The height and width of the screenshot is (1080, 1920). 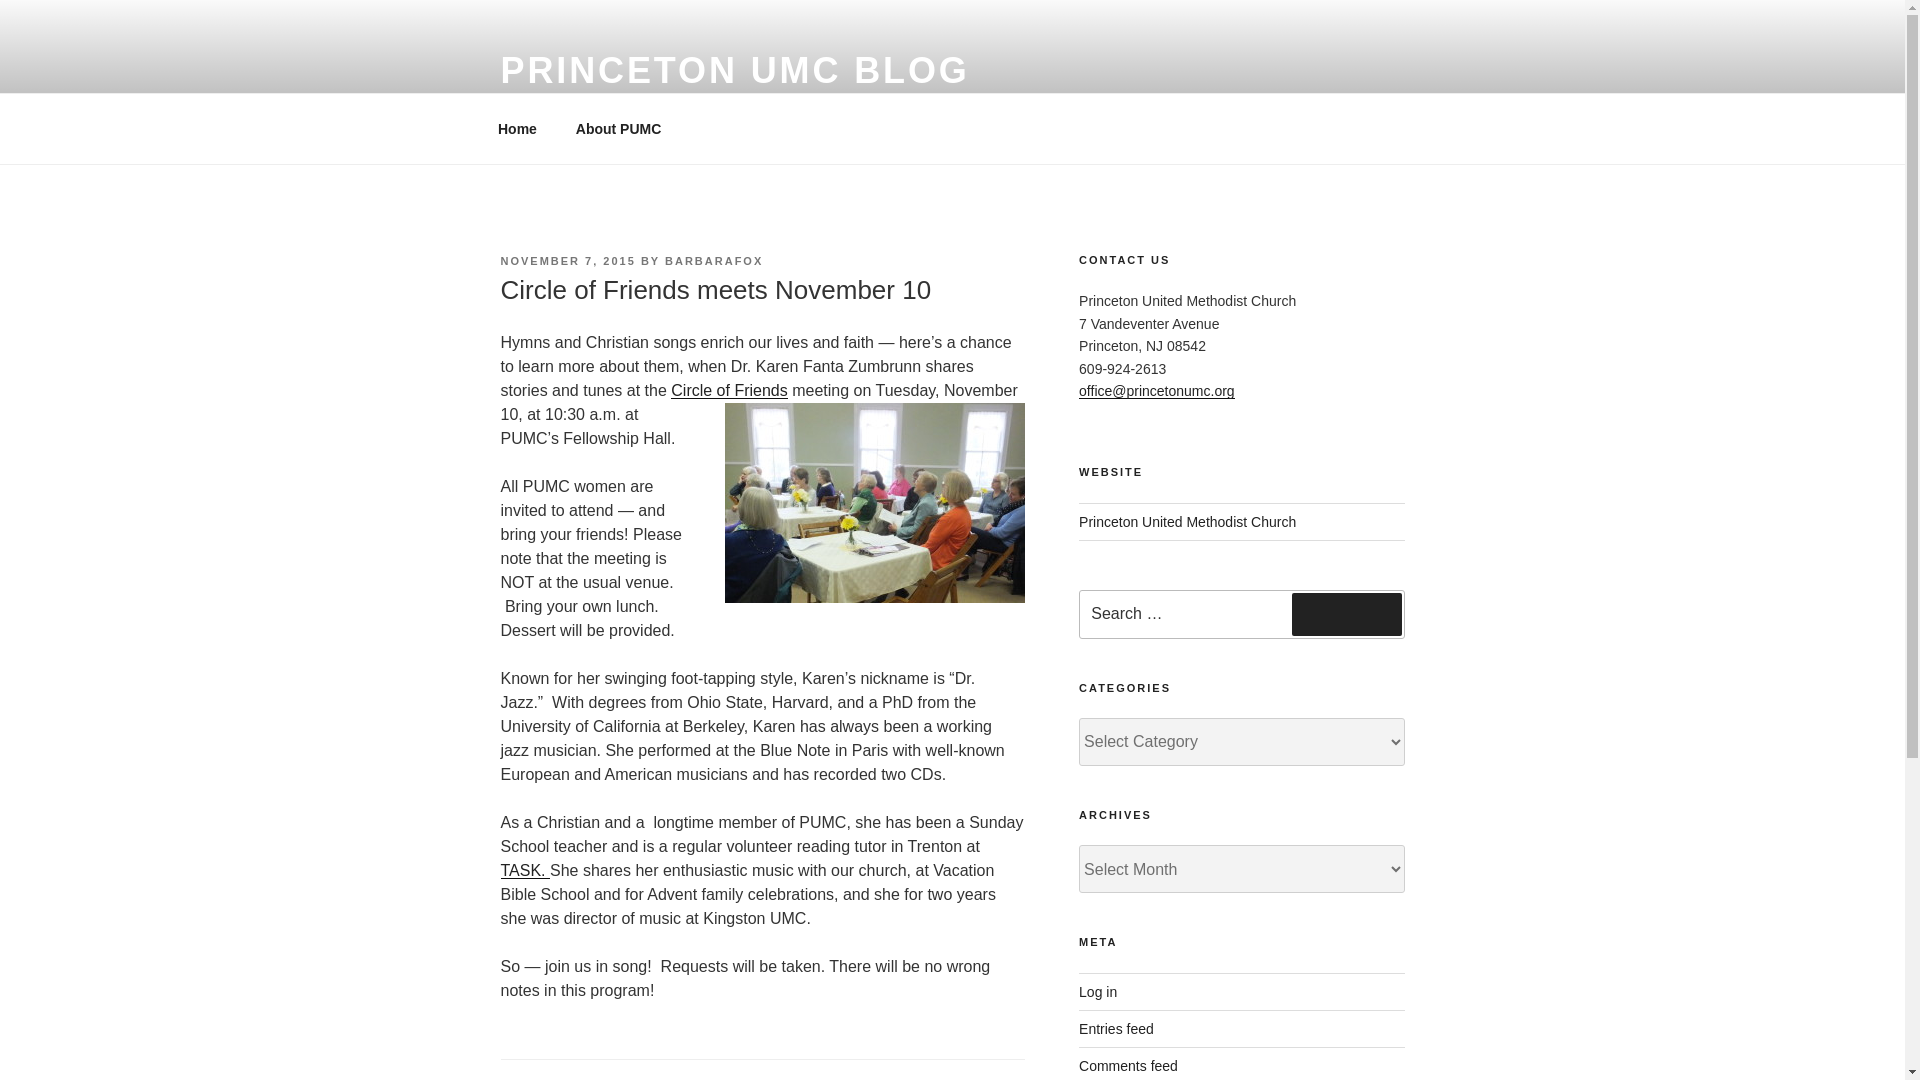 I want to click on Circle of Friends, so click(x=728, y=390).